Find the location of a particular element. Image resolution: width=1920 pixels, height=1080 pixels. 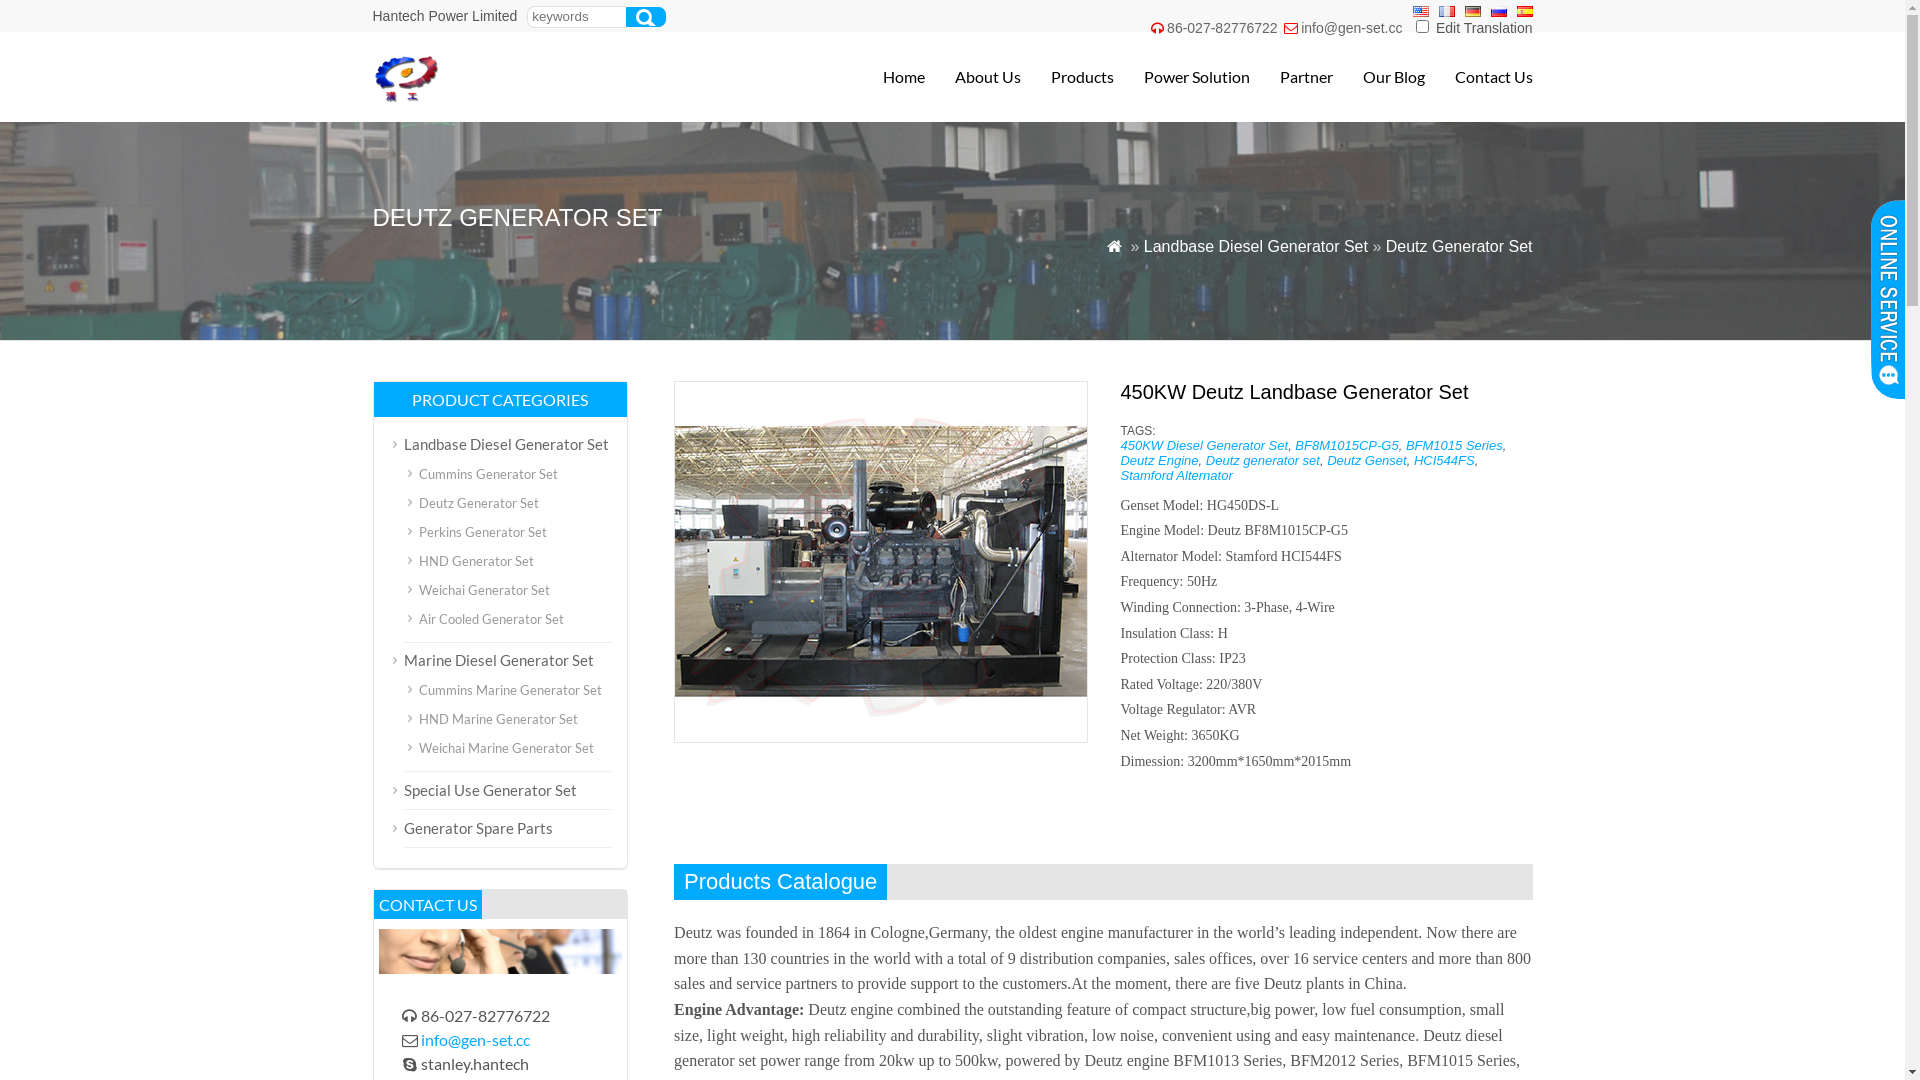

BFM1015 Series is located at coordinates (1454, 446).